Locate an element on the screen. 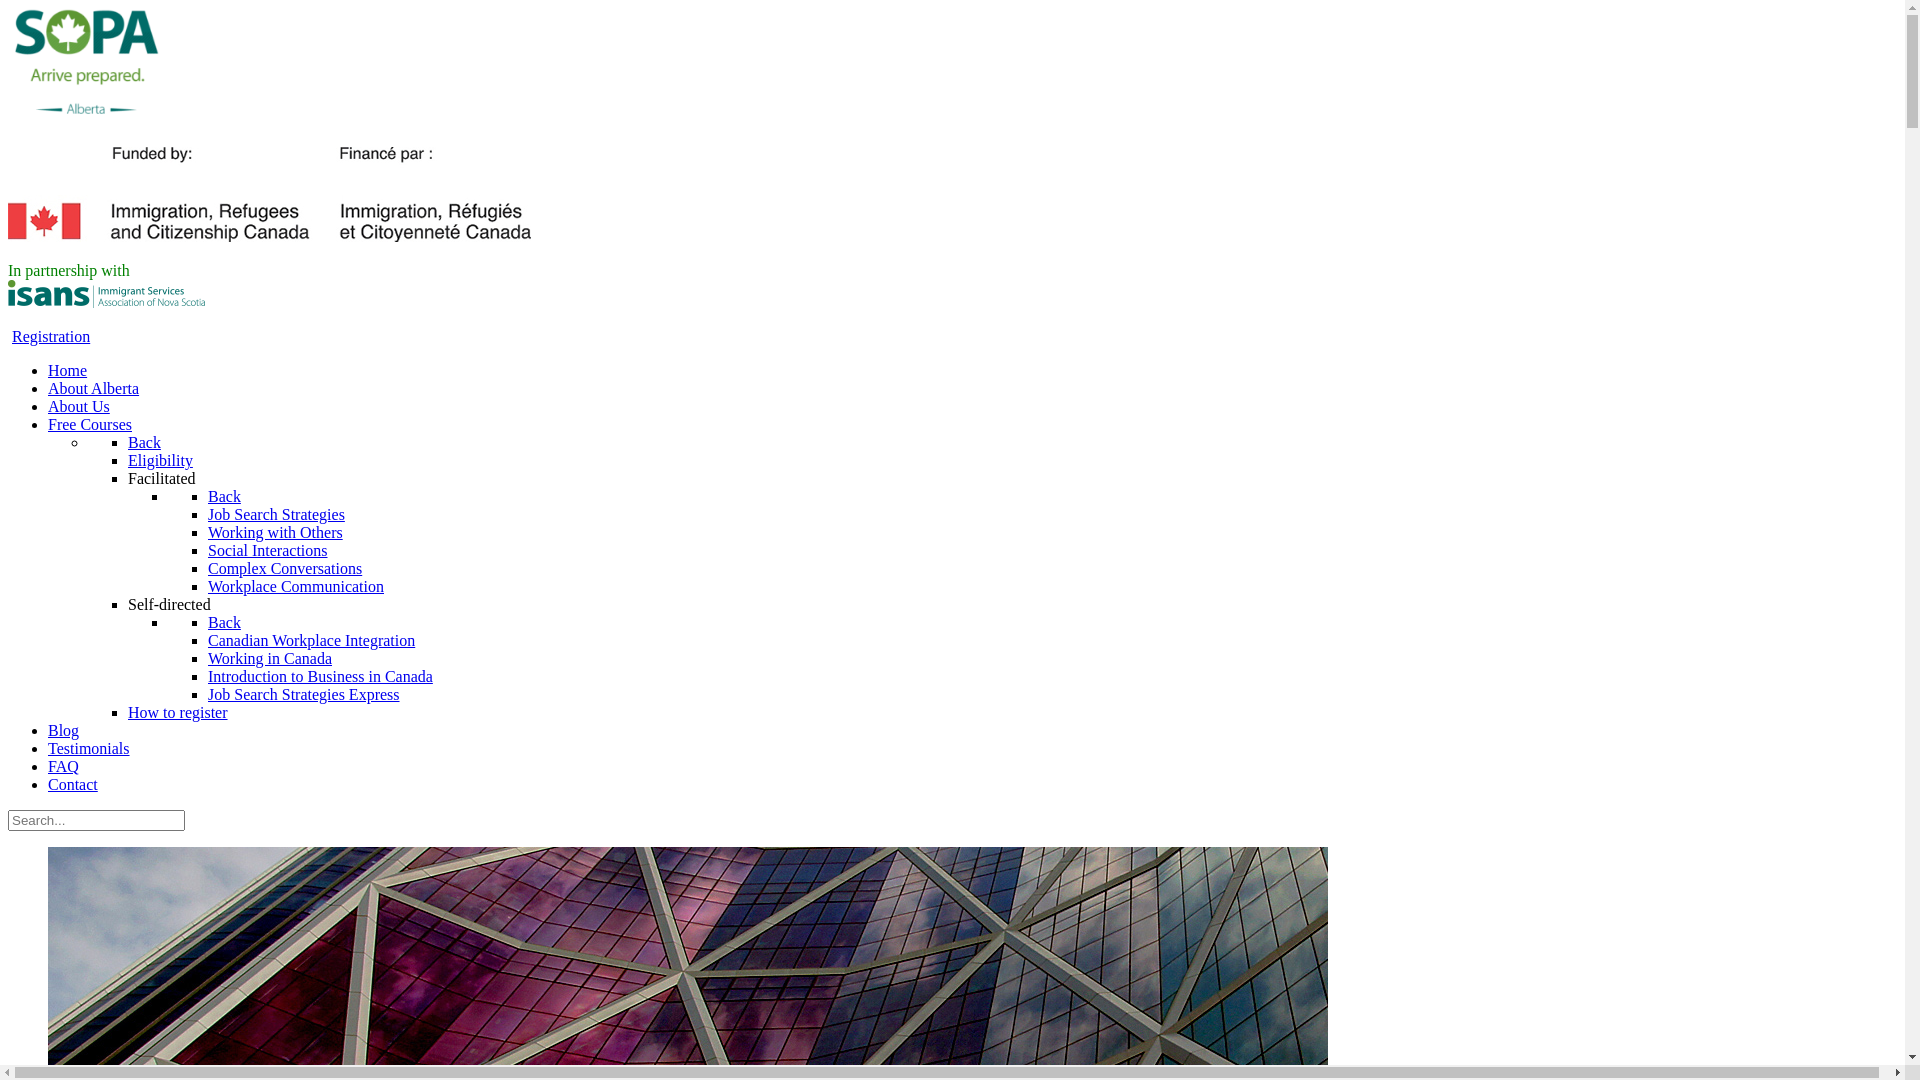  Workplace Communication is located at coordinates (296, 586).